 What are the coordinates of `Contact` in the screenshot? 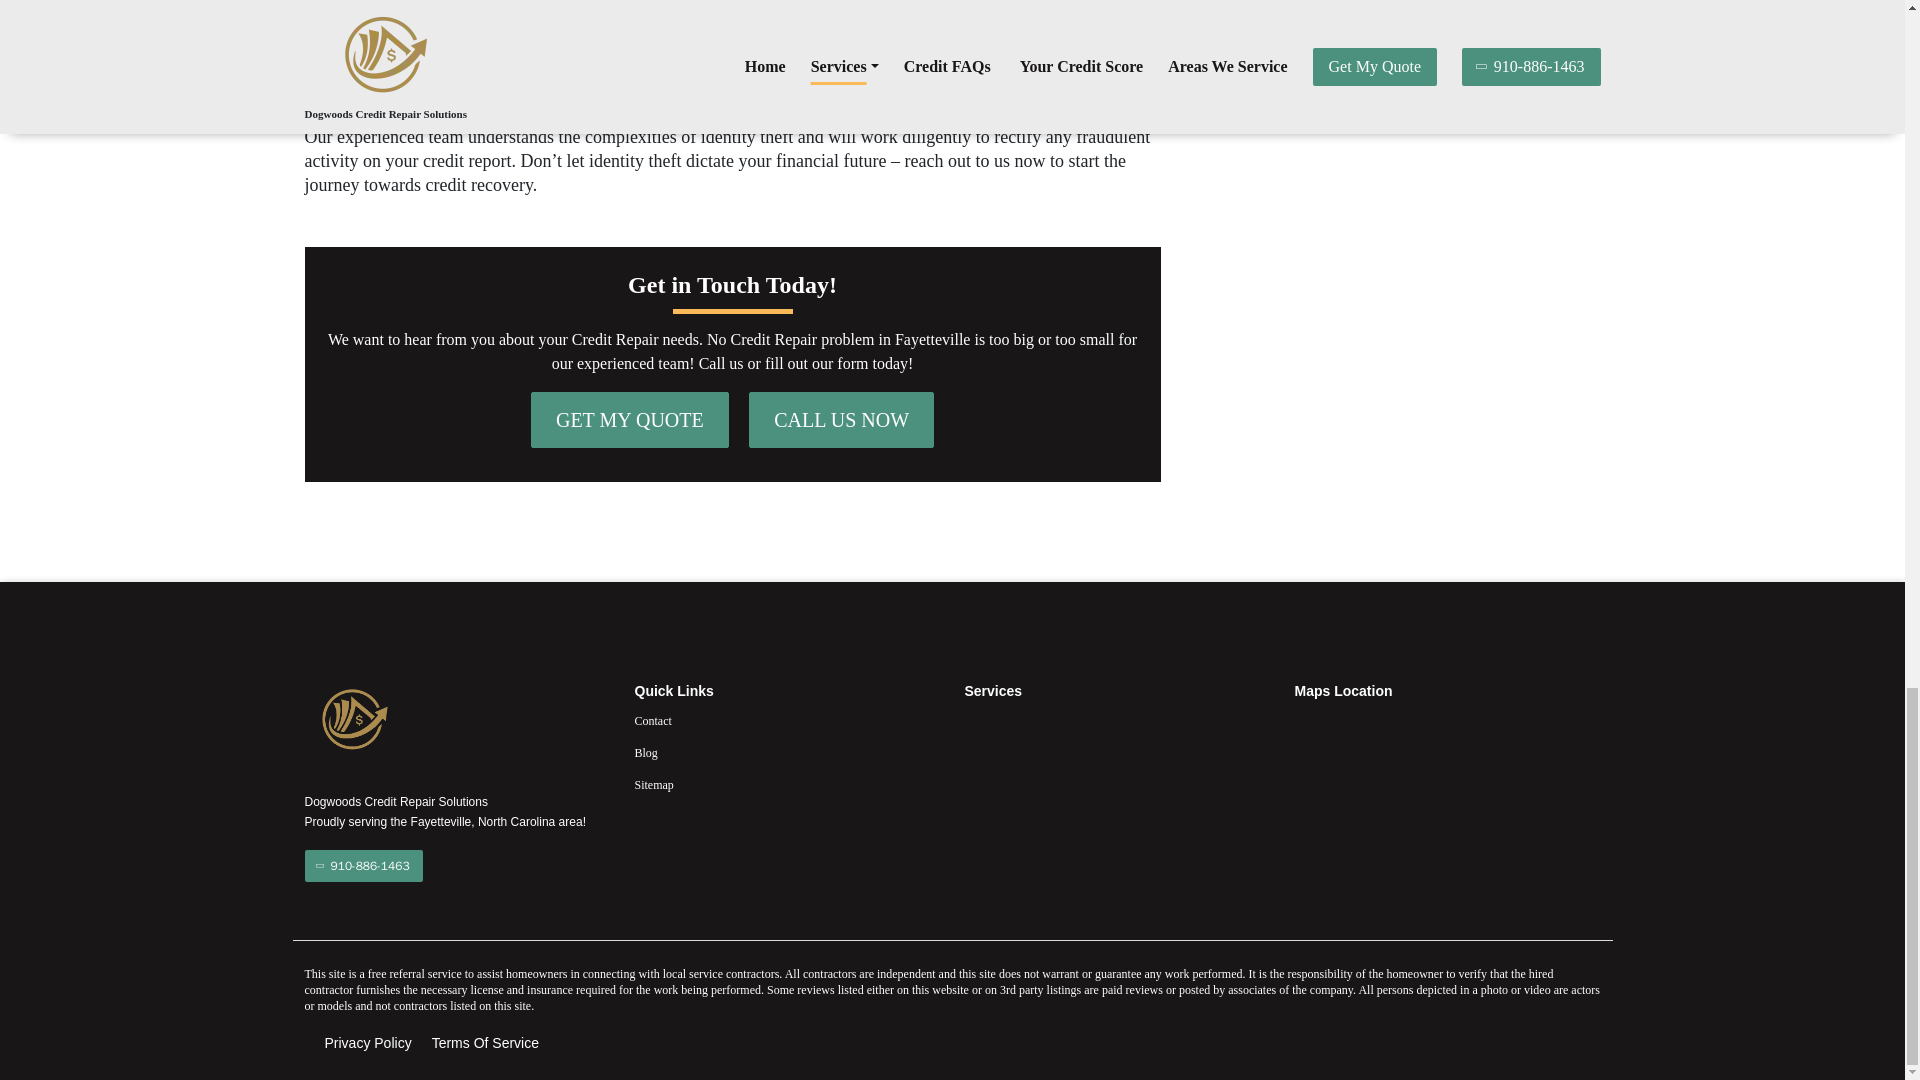 It's located at (786, 720).